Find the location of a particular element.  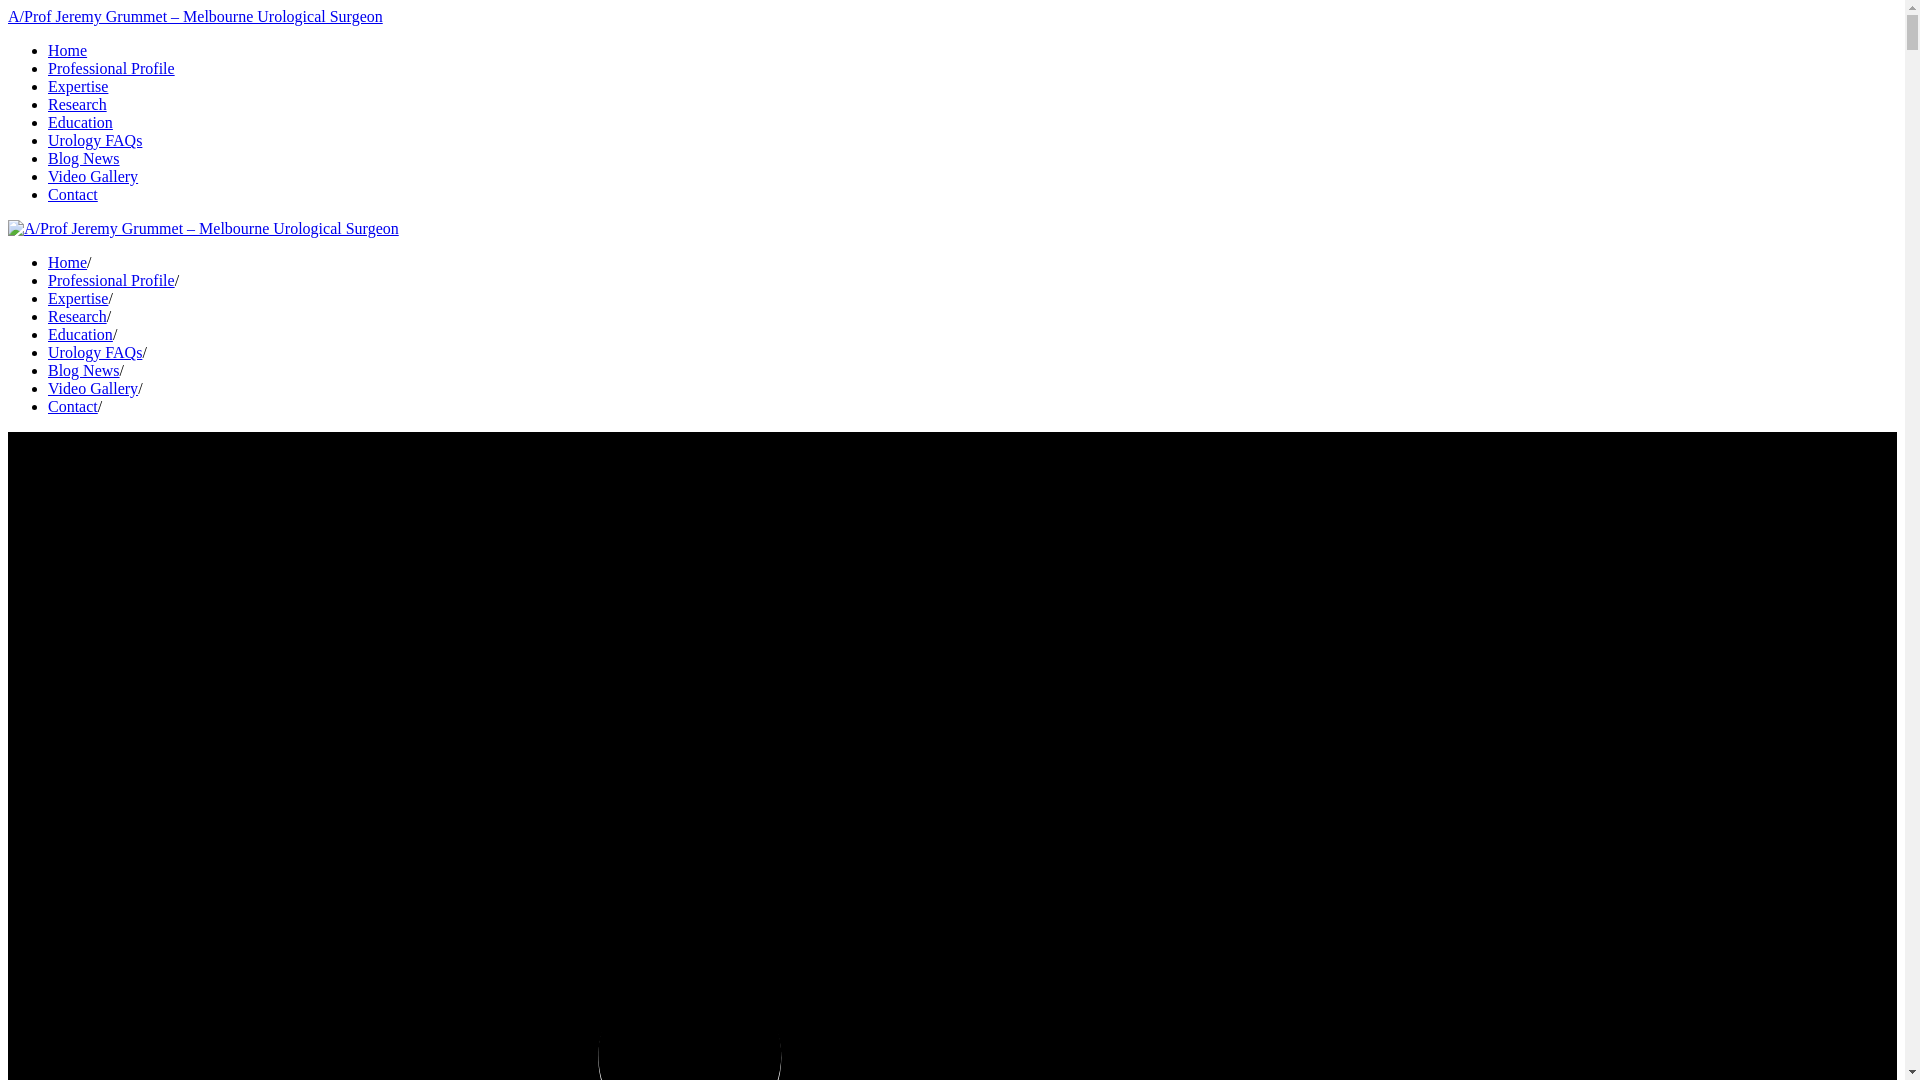

Education is located at coordinates (80, 334).